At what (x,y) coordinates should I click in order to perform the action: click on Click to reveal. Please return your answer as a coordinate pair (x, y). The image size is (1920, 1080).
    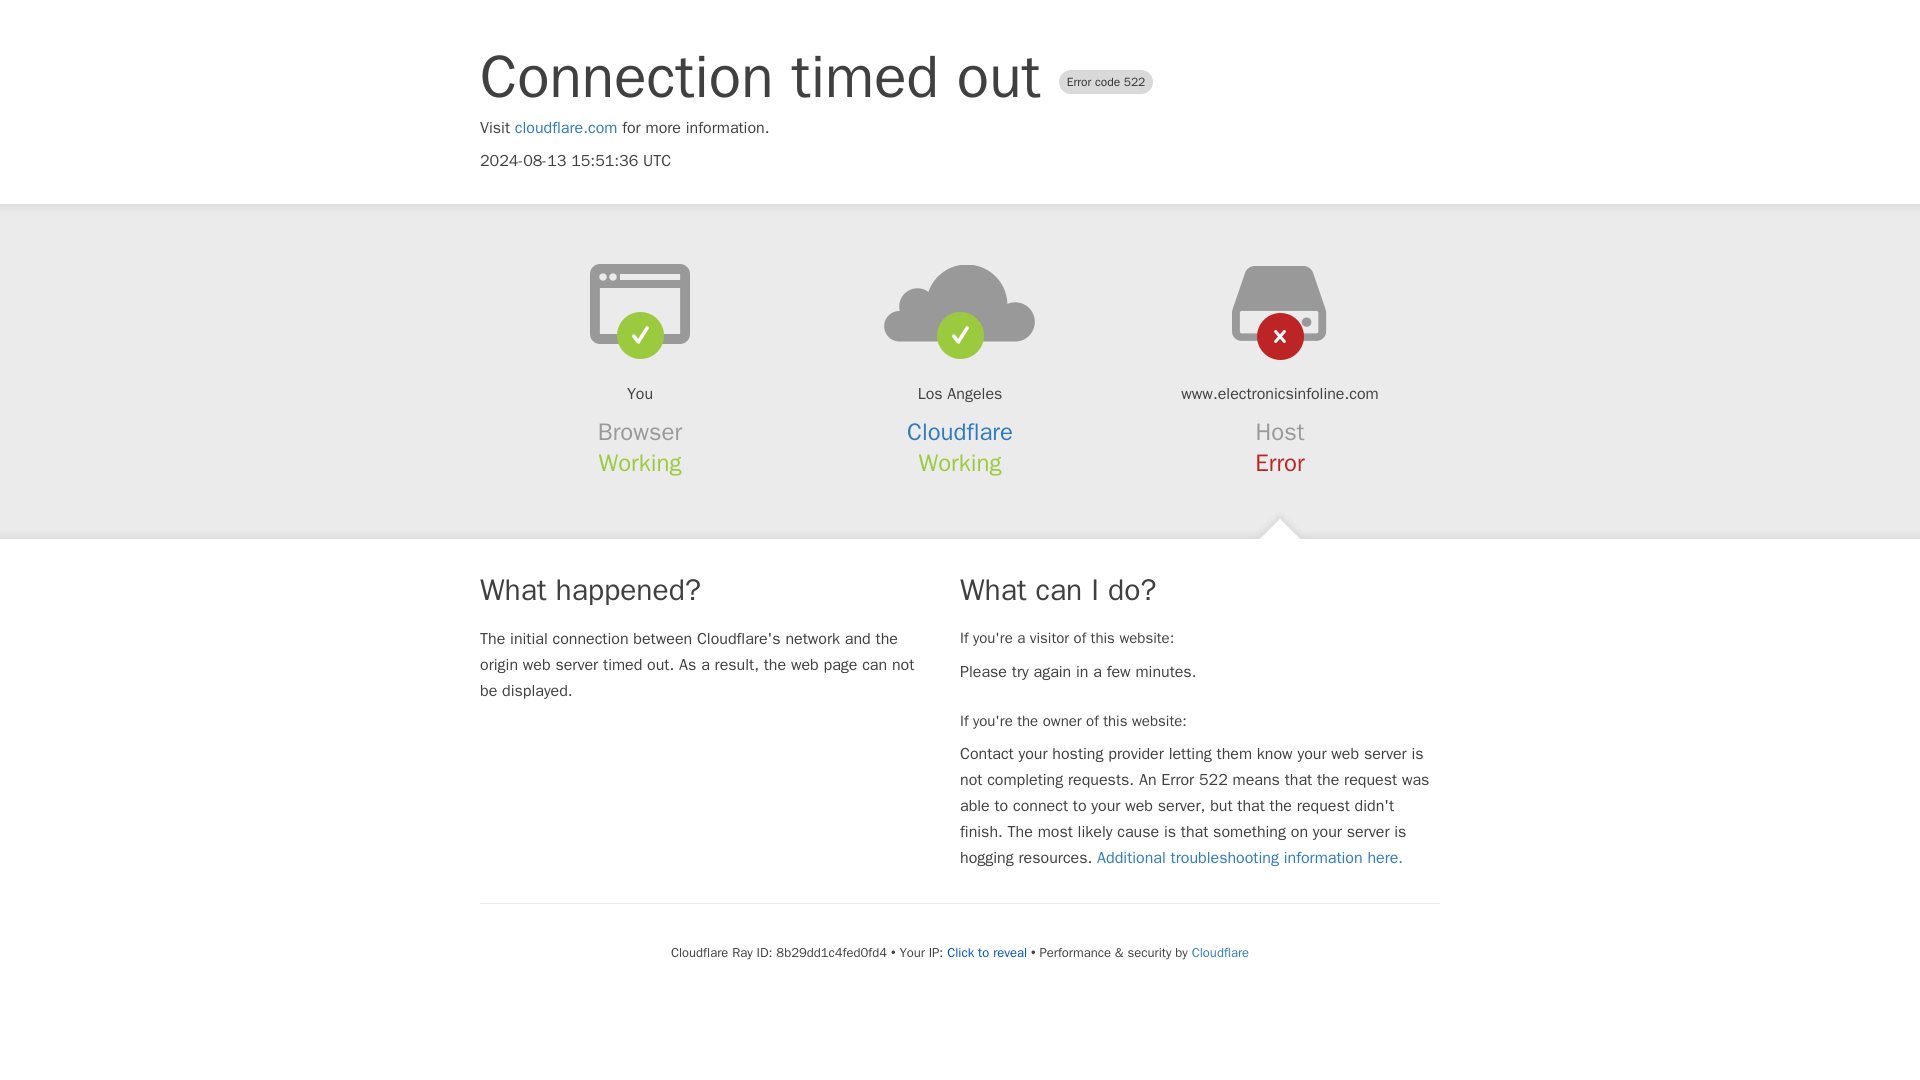
    Looking at the image, I should click on (986, 952).